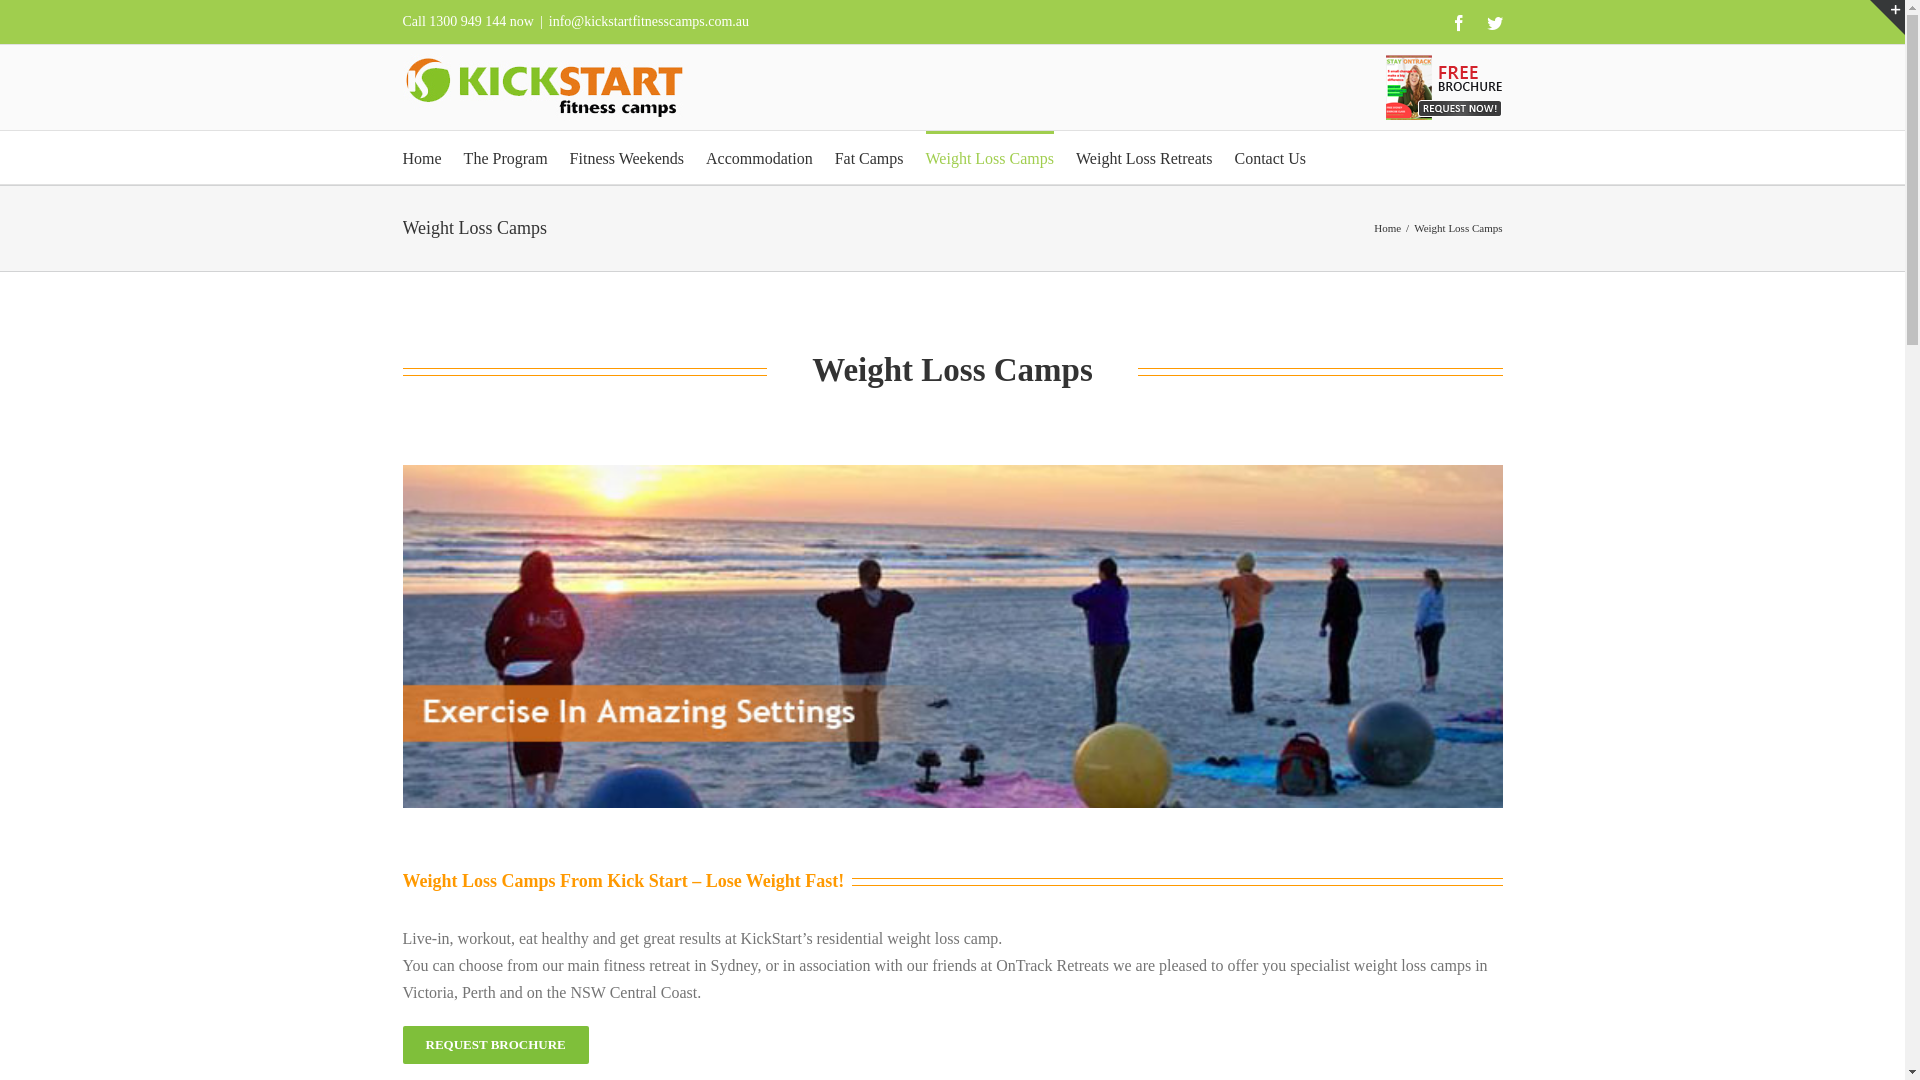 The height and width of the screenshot is (1080, 1920). What do you see at coordinates (506, 158) in the screenshot?
I see `The Program` at bounding box center [506, 158].